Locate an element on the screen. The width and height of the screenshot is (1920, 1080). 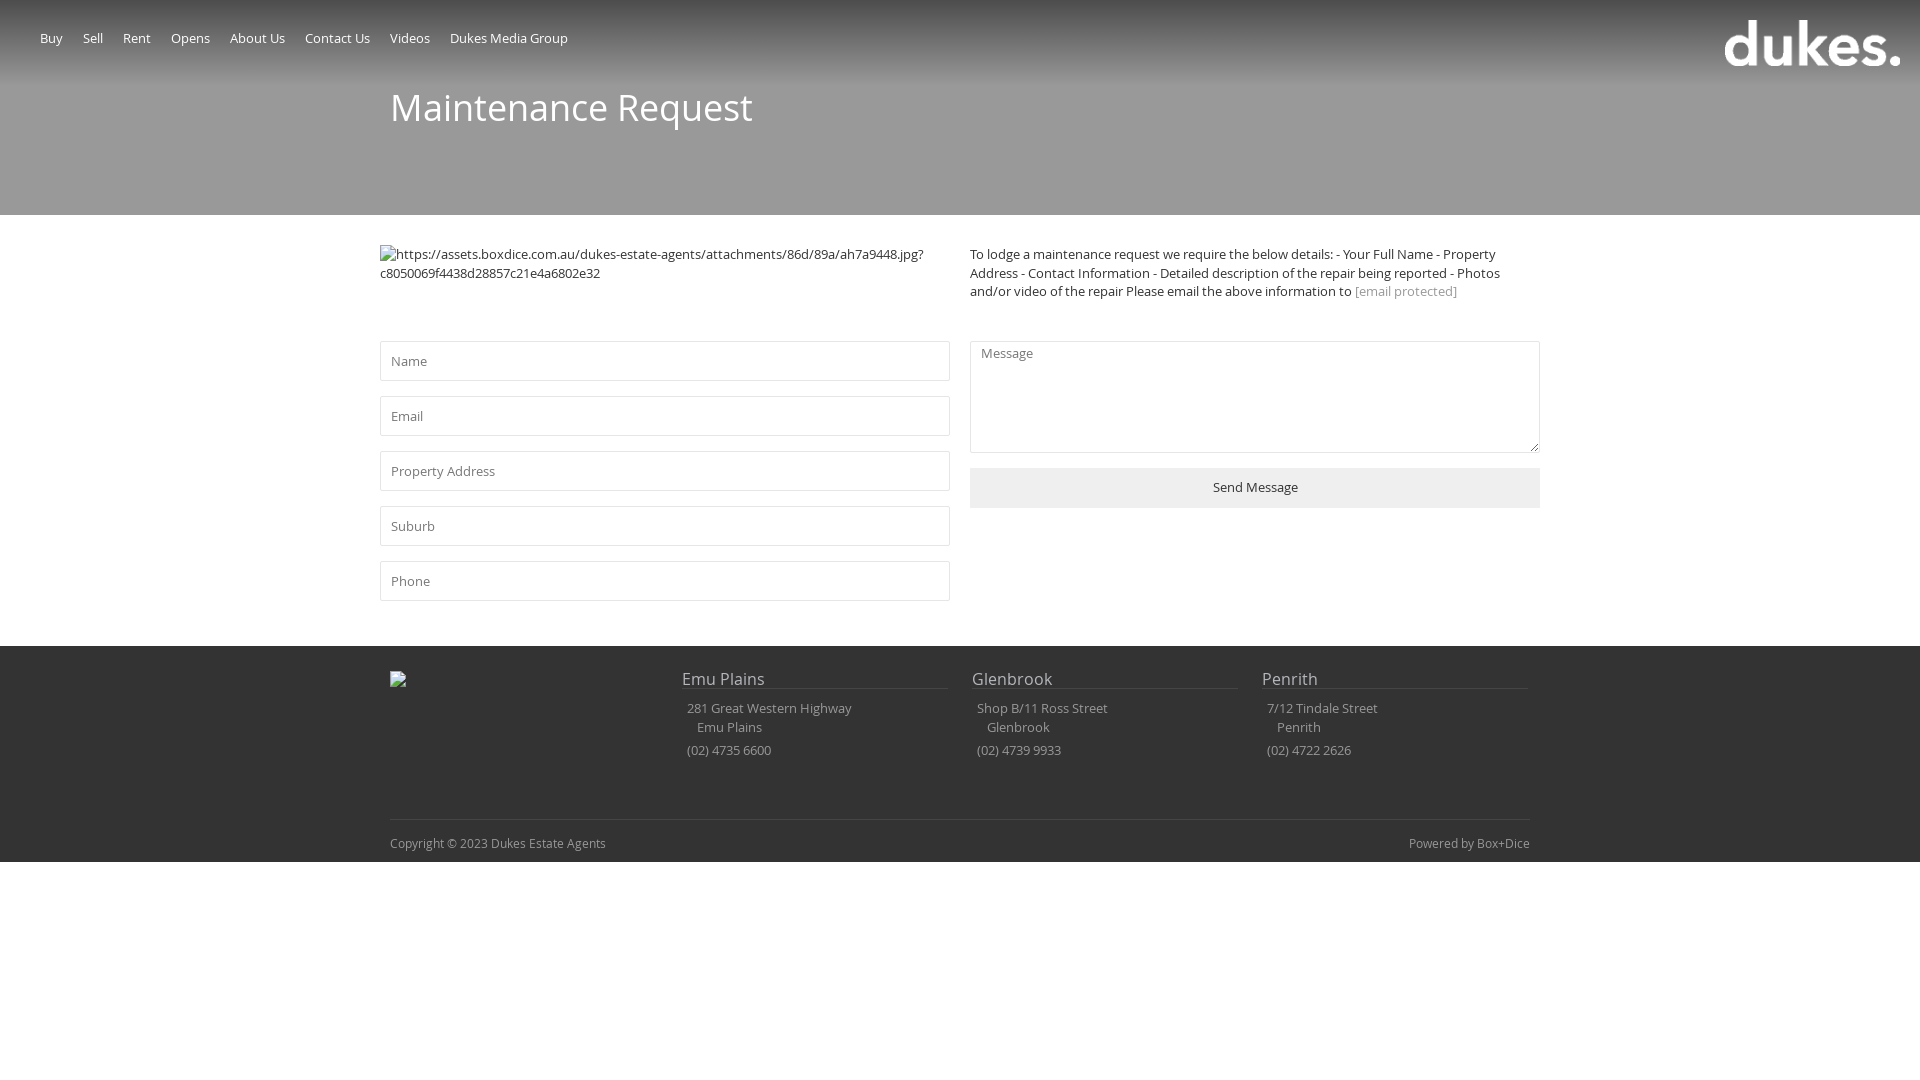
Opens is located at coordinates (190, 38).